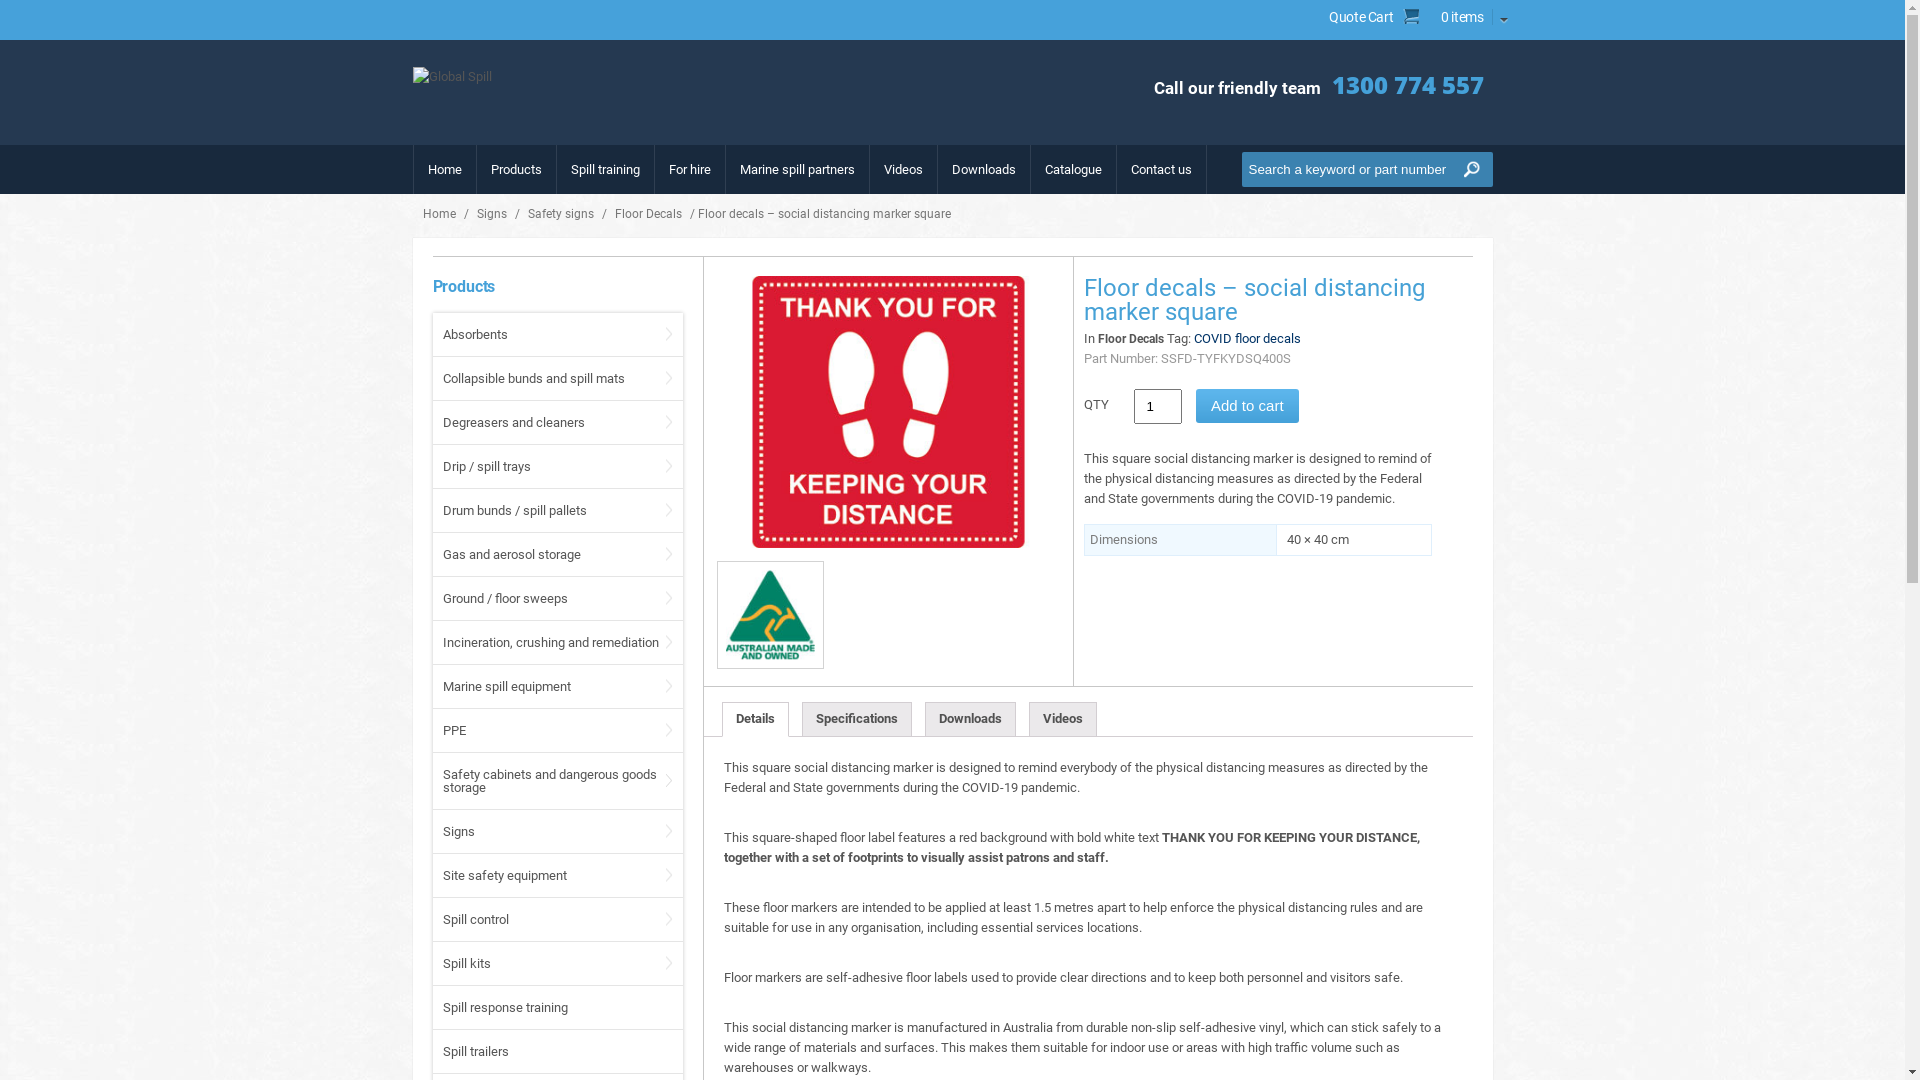 The height and width of the screenshot is (1080, 1920). What do you see at coordinates (770, 614) in the screenshot?
I see `Australian Made` at bounding box center [770, 614].